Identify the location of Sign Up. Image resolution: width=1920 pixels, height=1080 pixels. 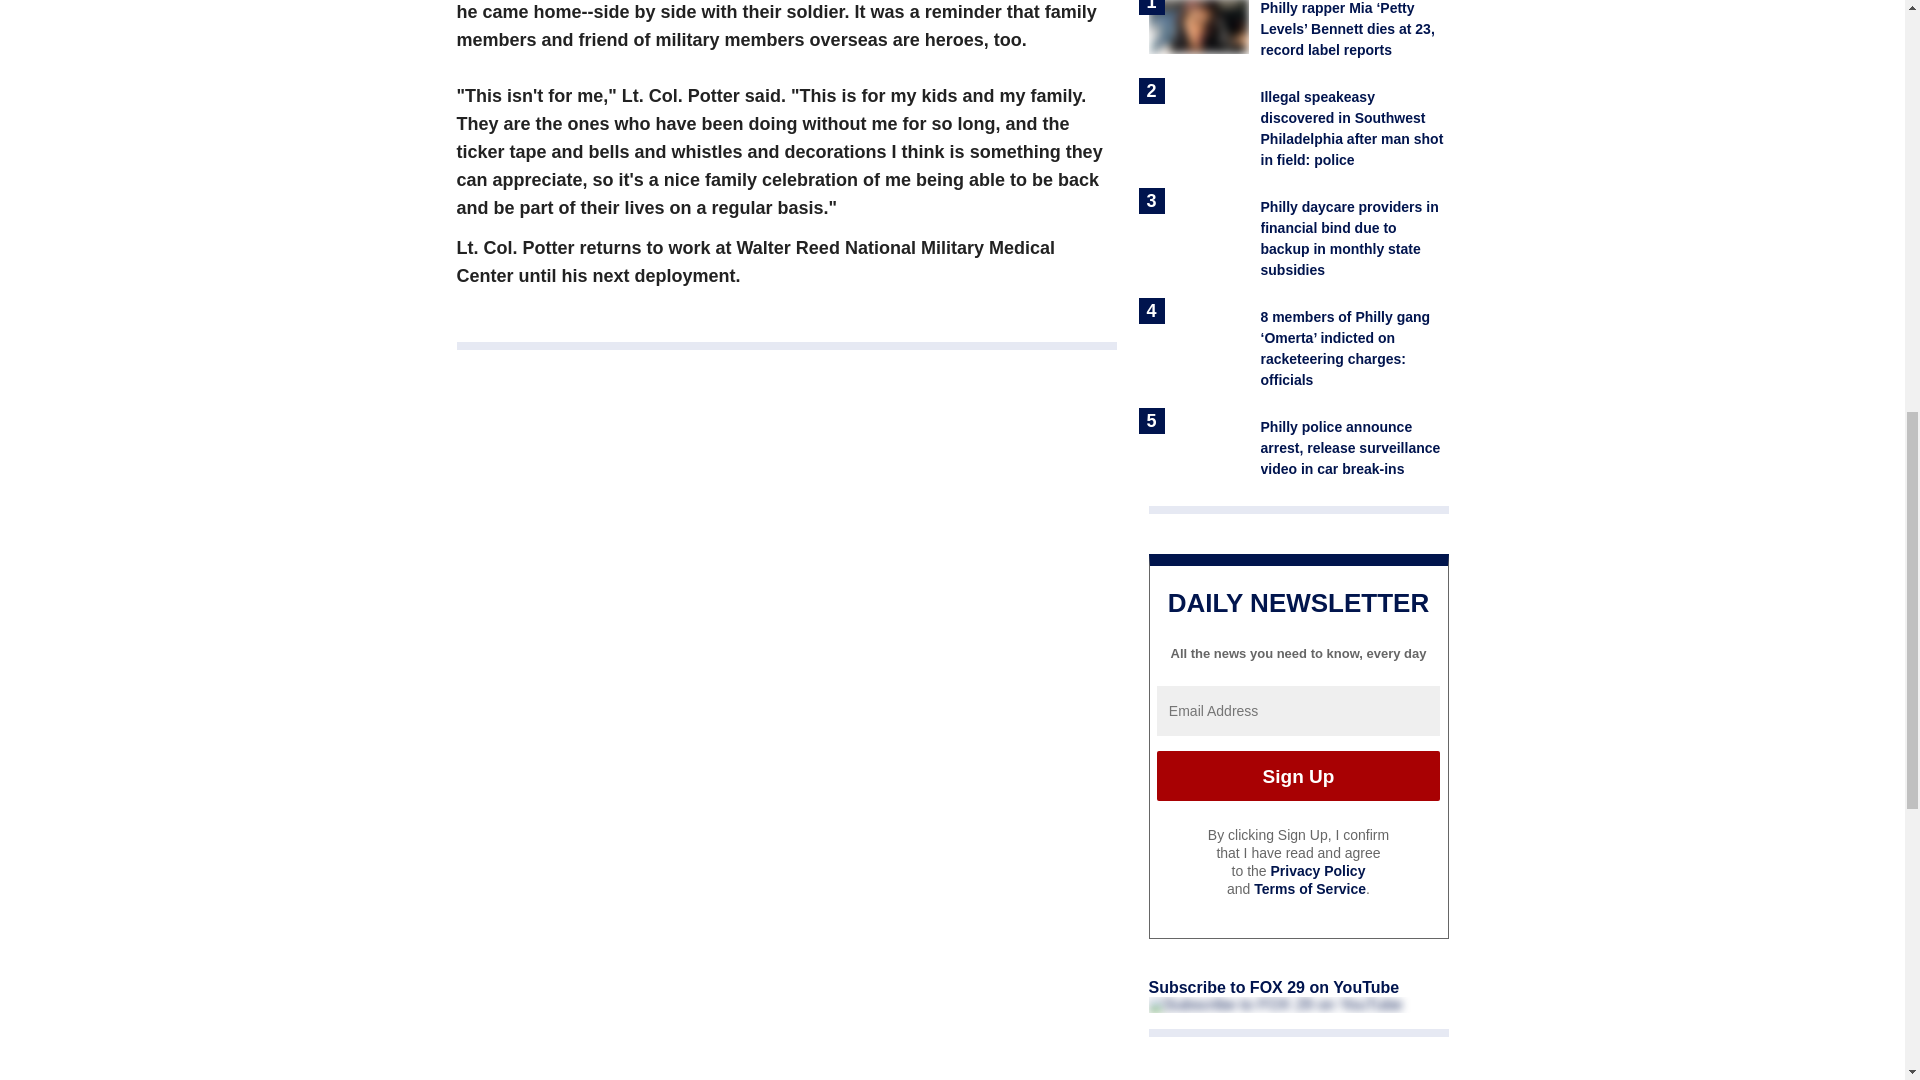
(1298, 776).